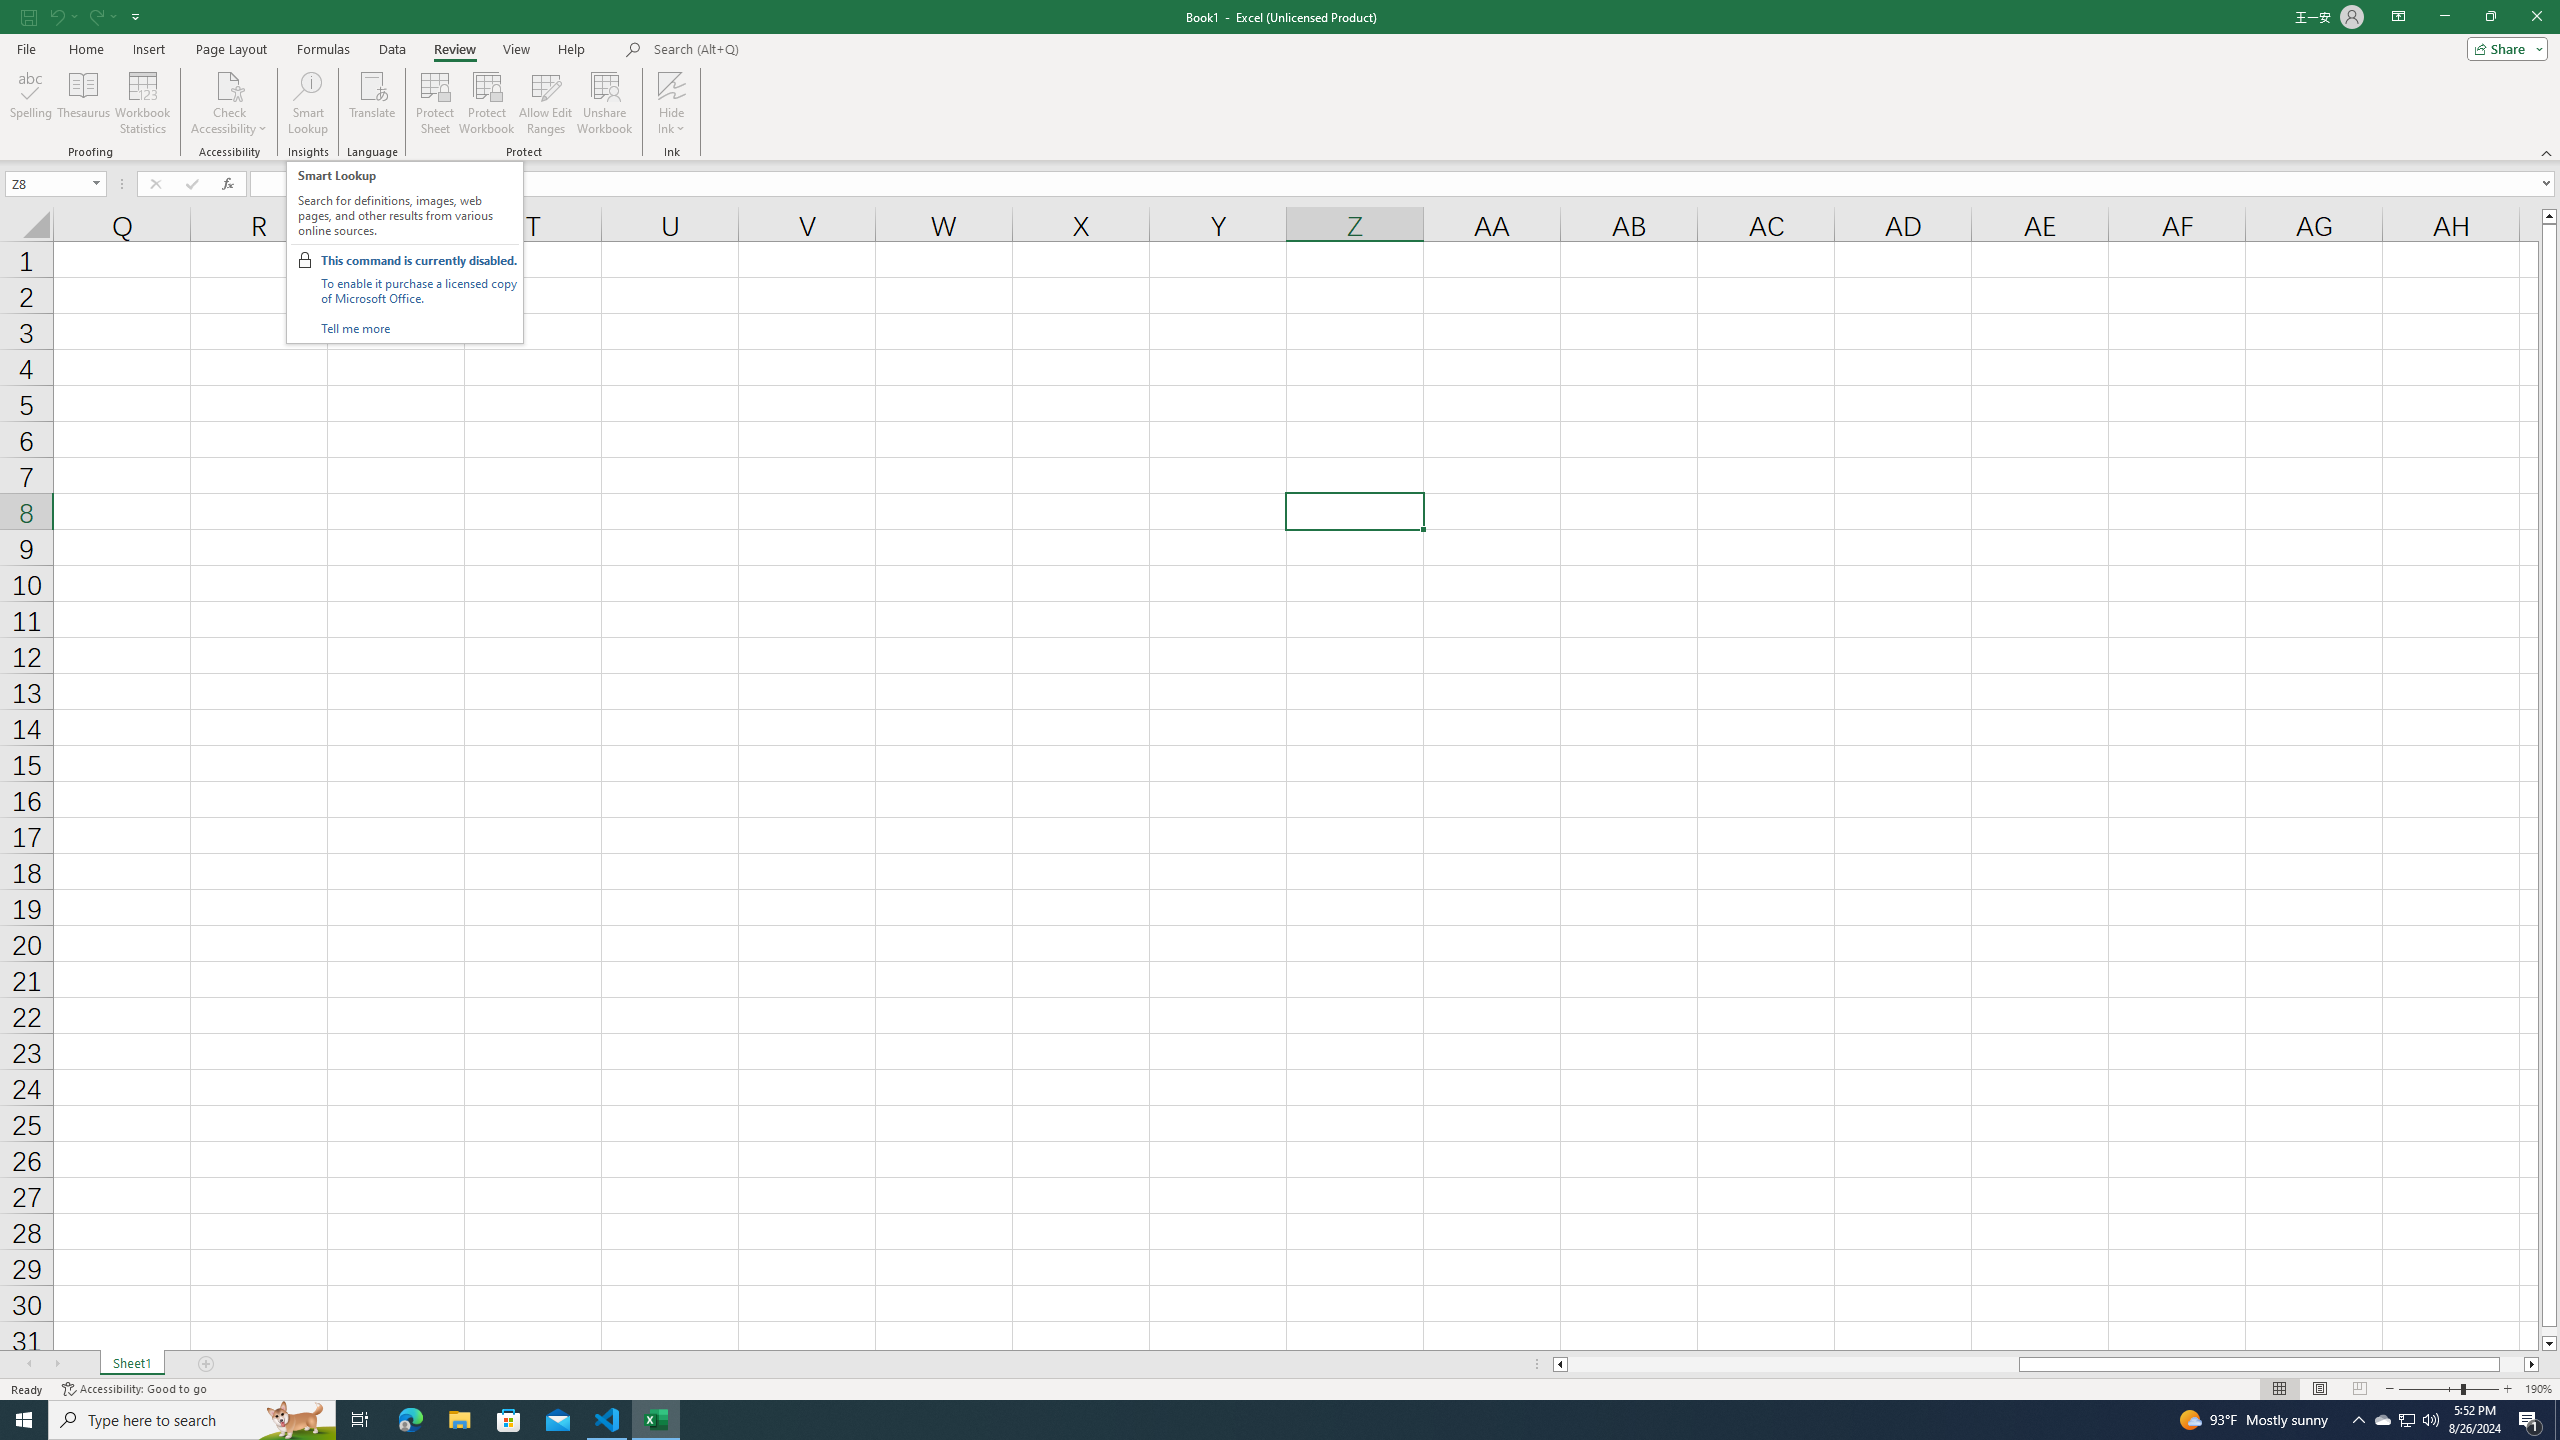 This screenshot has width=2560, height=1440. Describe the element at coordinates (605, 103) in the screenshot. I see `Unshare Workbook` at that location.